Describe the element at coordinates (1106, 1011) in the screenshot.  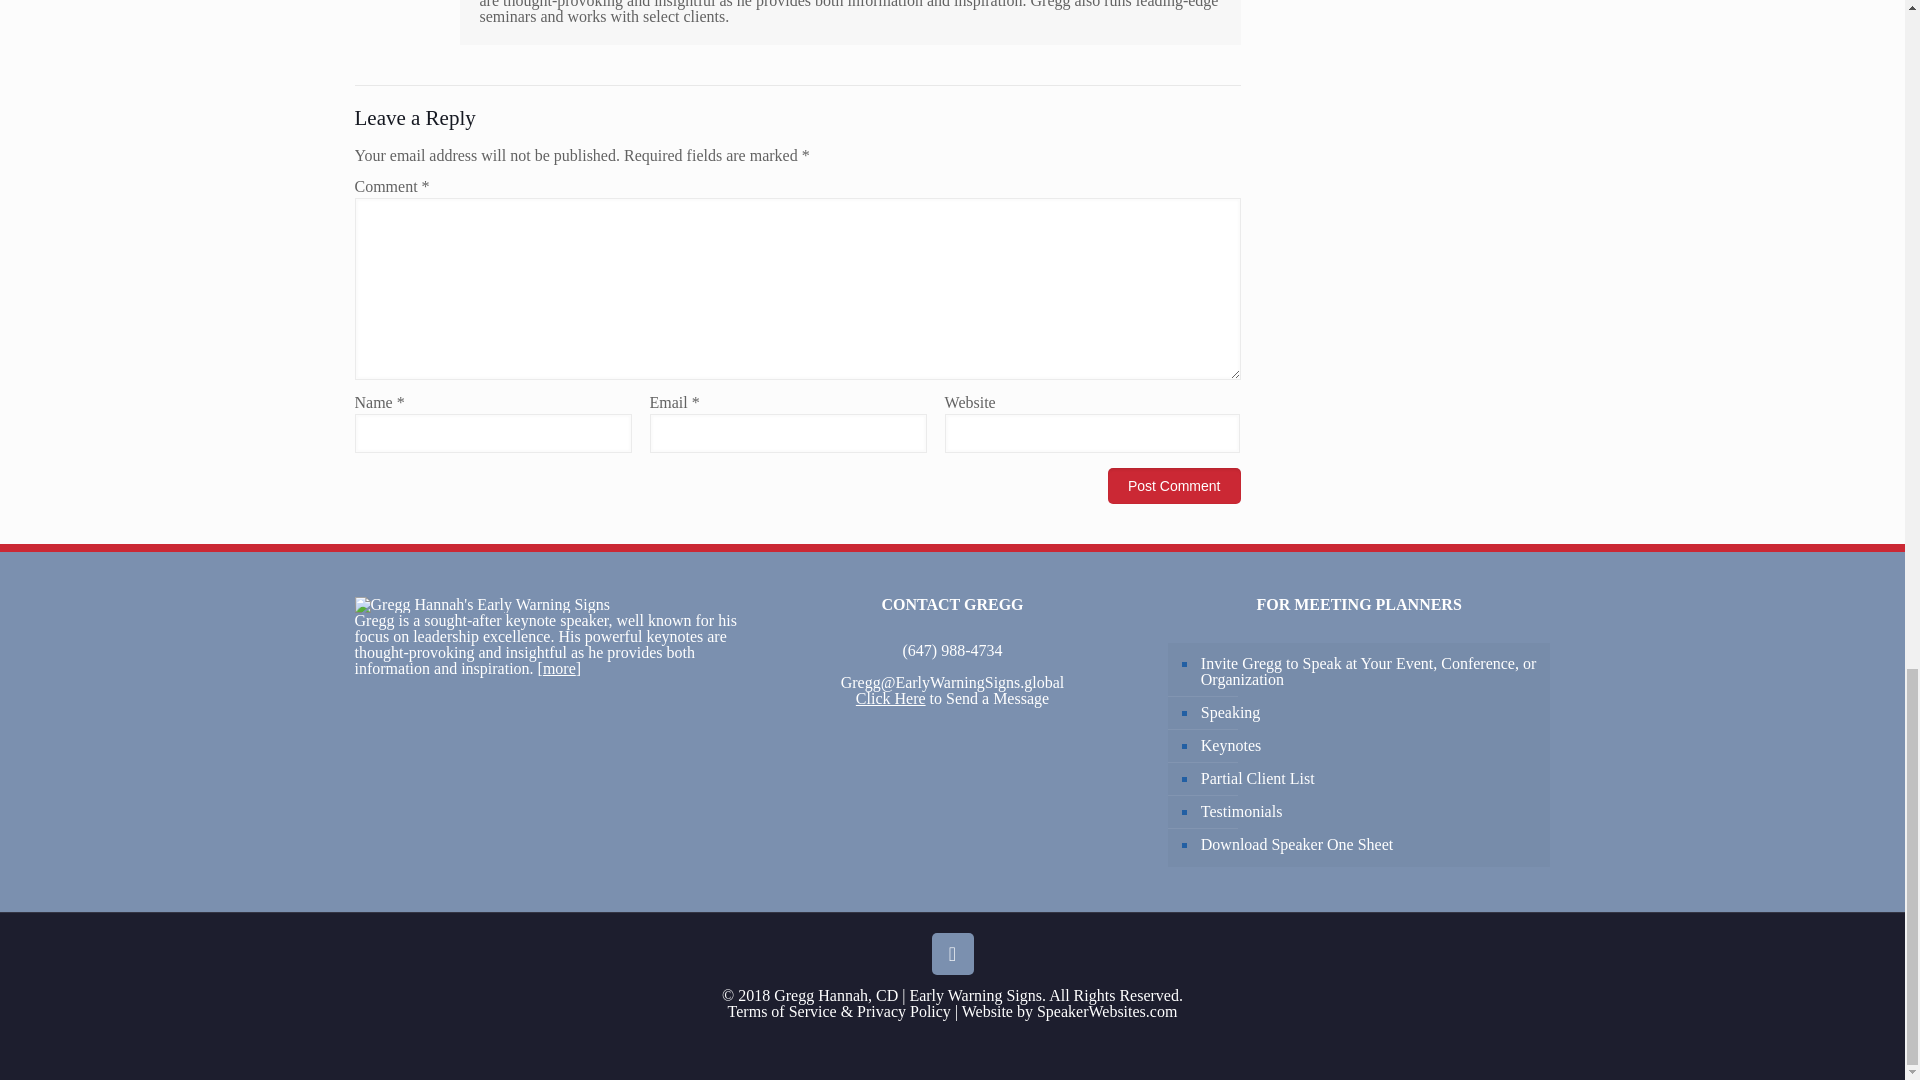
I see `Websites for Professional Speakers` at that location.